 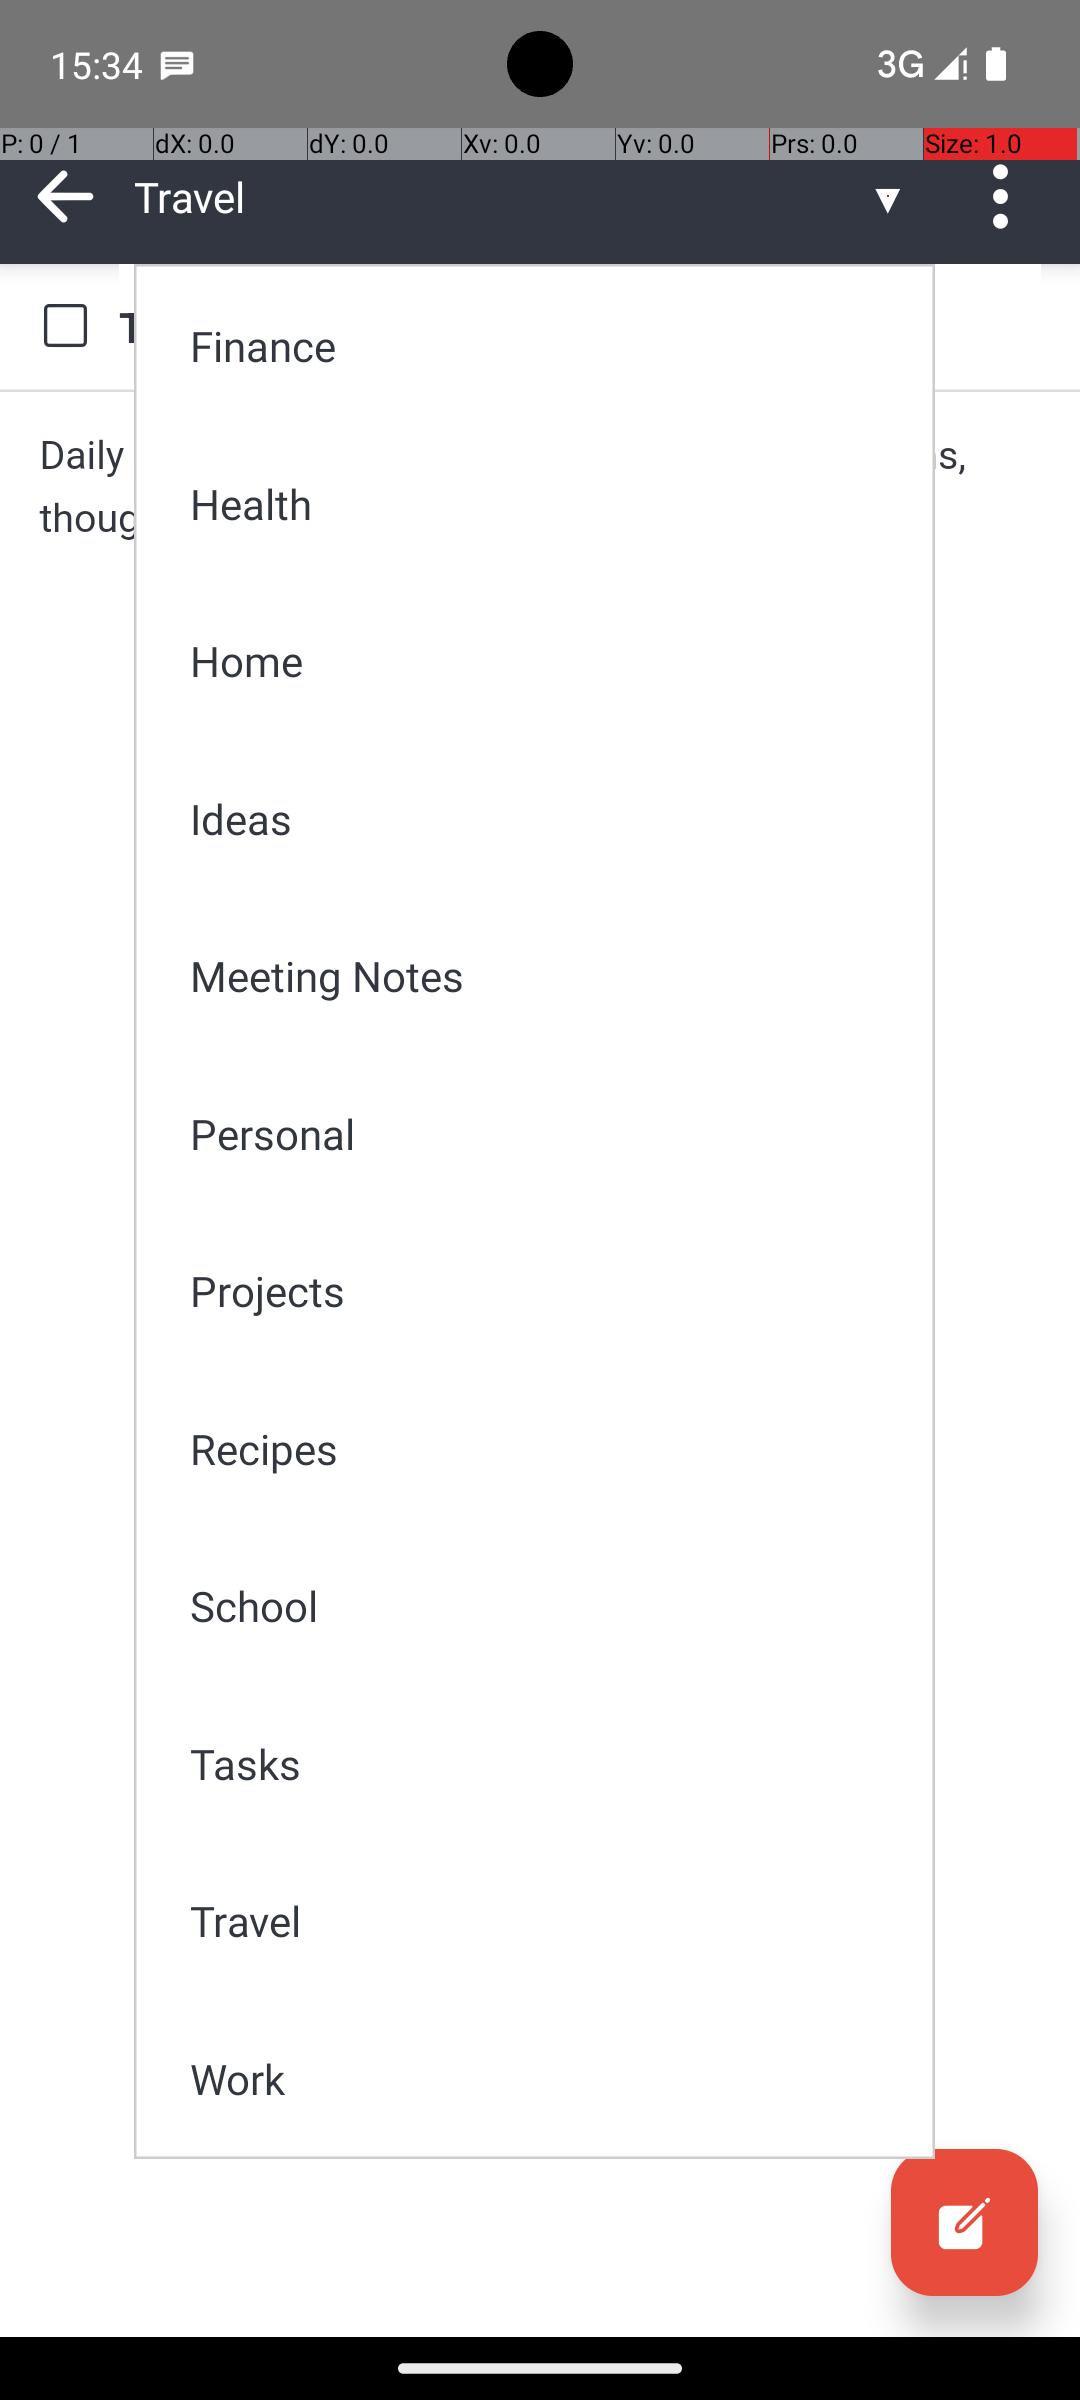 I want to click on School, so click(x=548, y=1606).